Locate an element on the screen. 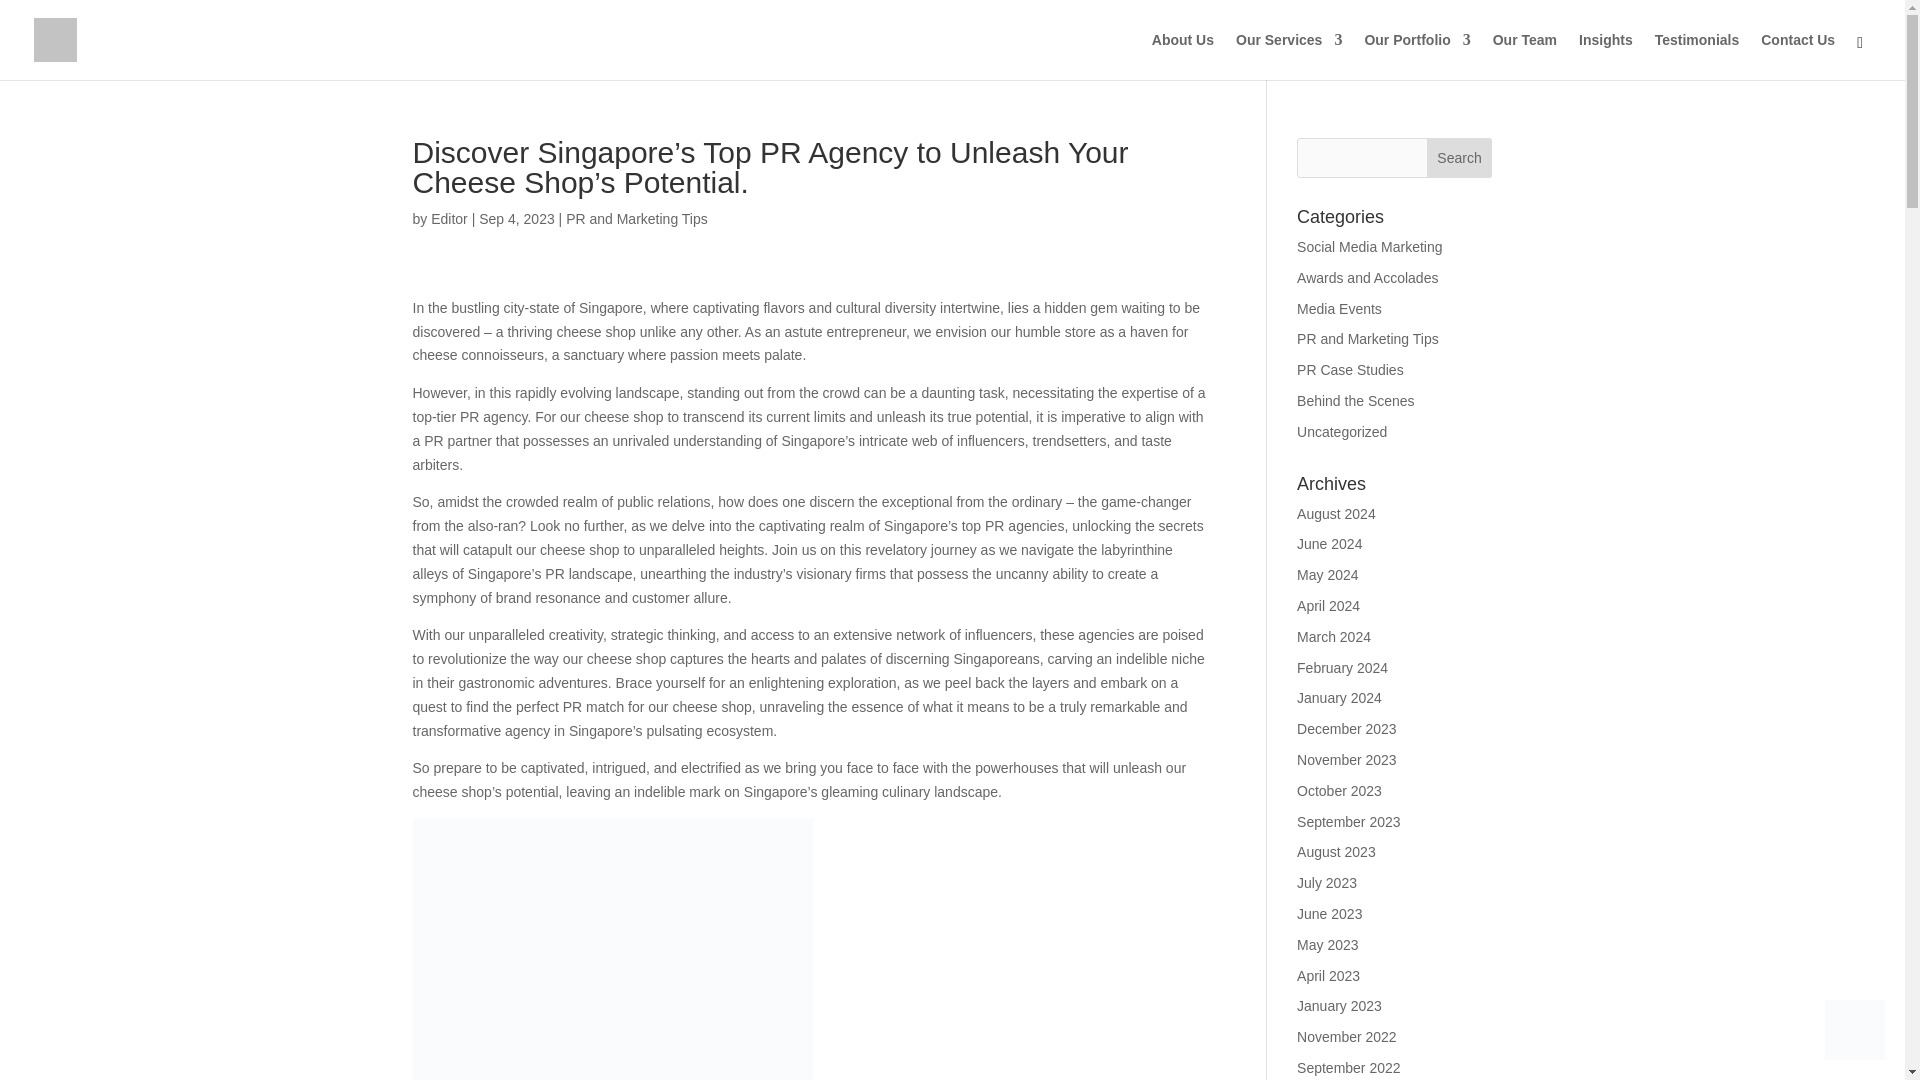  Our Portfolio is located at coordinates (1416, 56).